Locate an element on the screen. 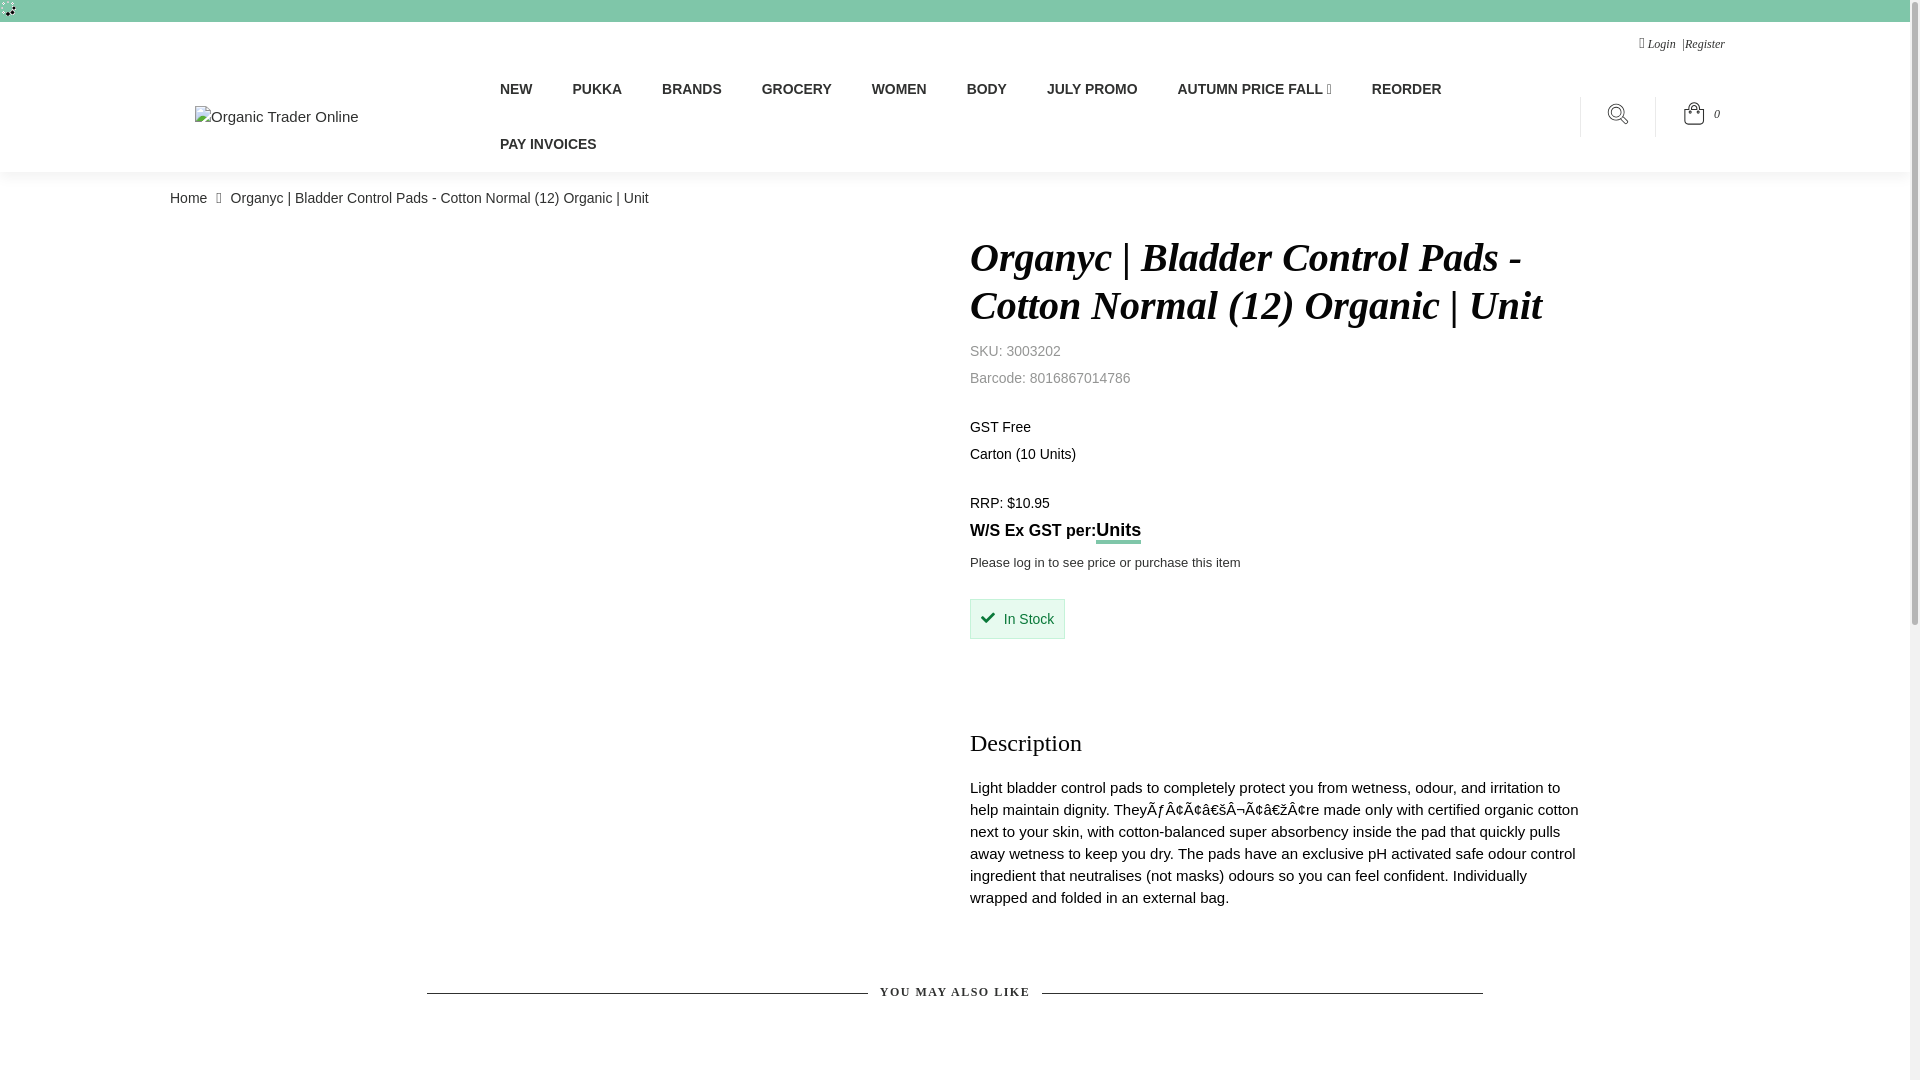  Basket is located at coordinates (1702, 119).